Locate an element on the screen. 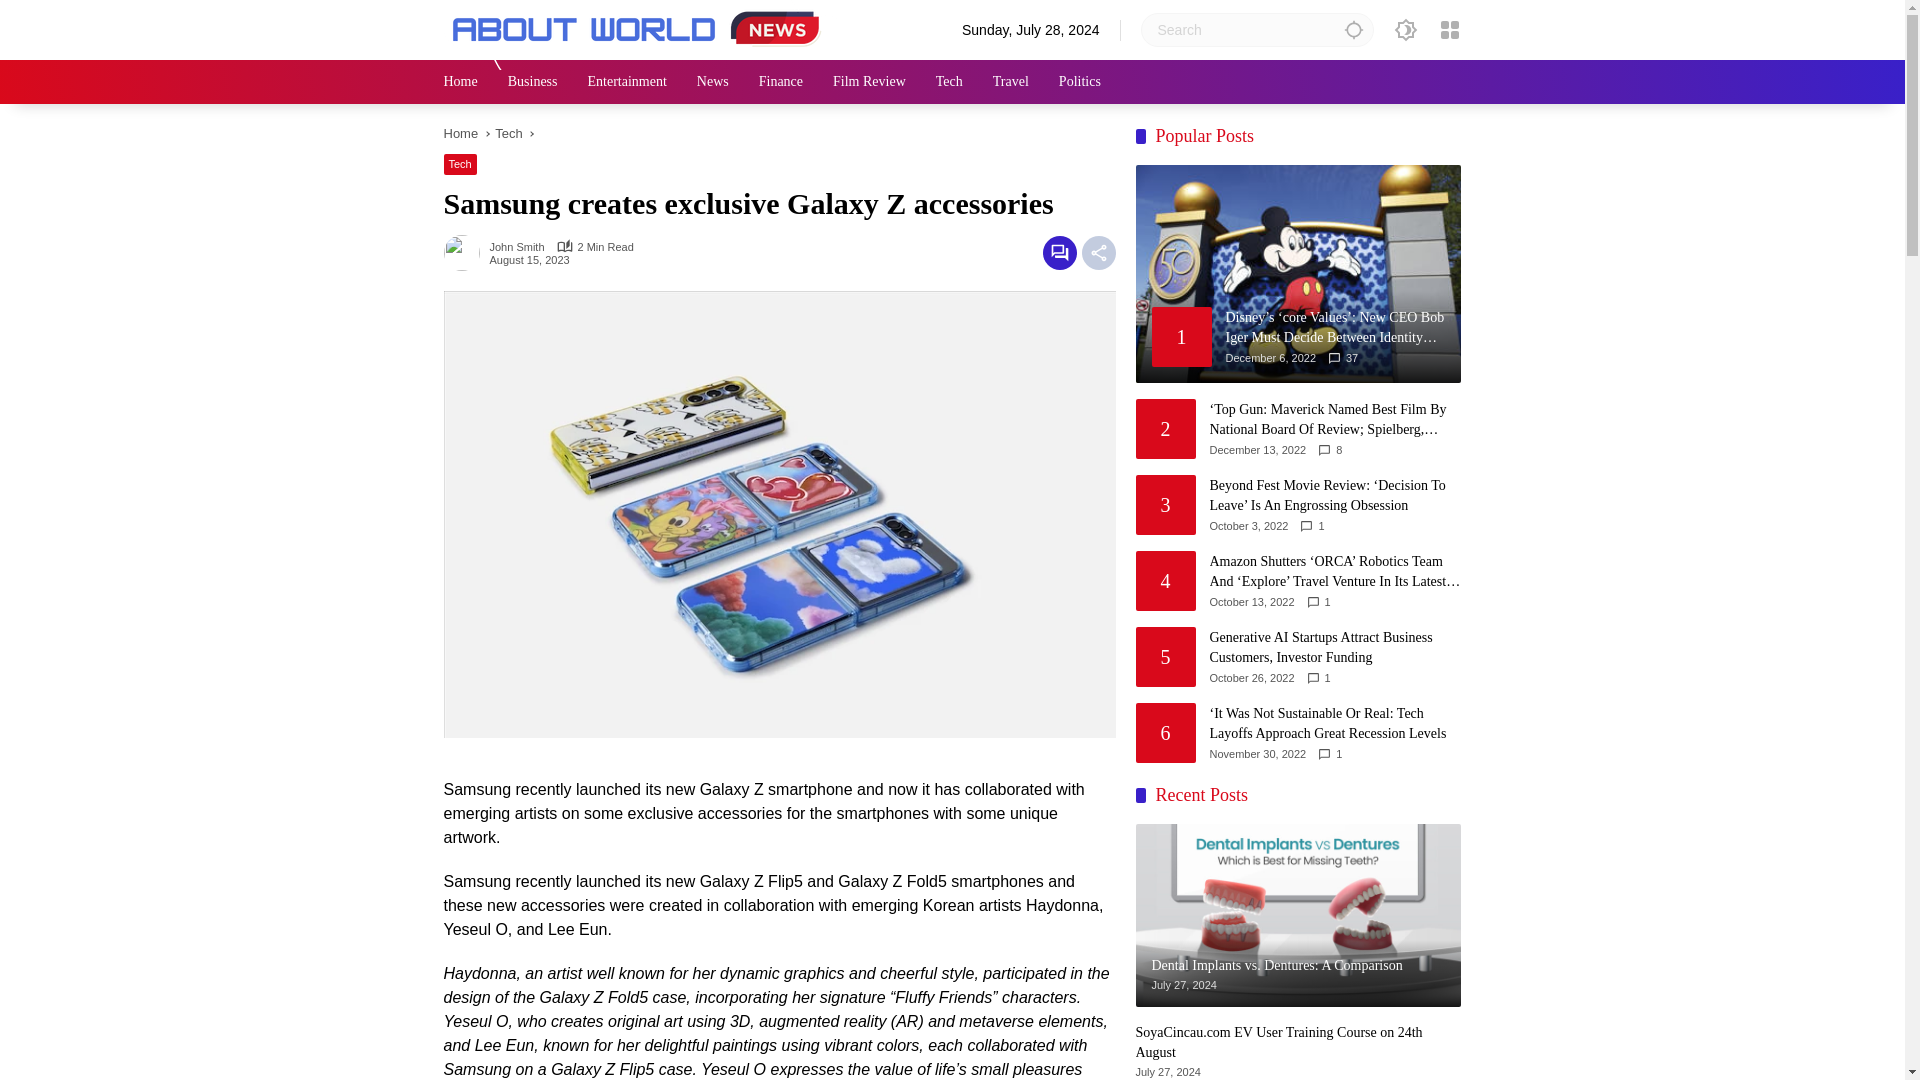 This screenshot has height=1080, width=1920. About World News is located at coordinates (640, 28).